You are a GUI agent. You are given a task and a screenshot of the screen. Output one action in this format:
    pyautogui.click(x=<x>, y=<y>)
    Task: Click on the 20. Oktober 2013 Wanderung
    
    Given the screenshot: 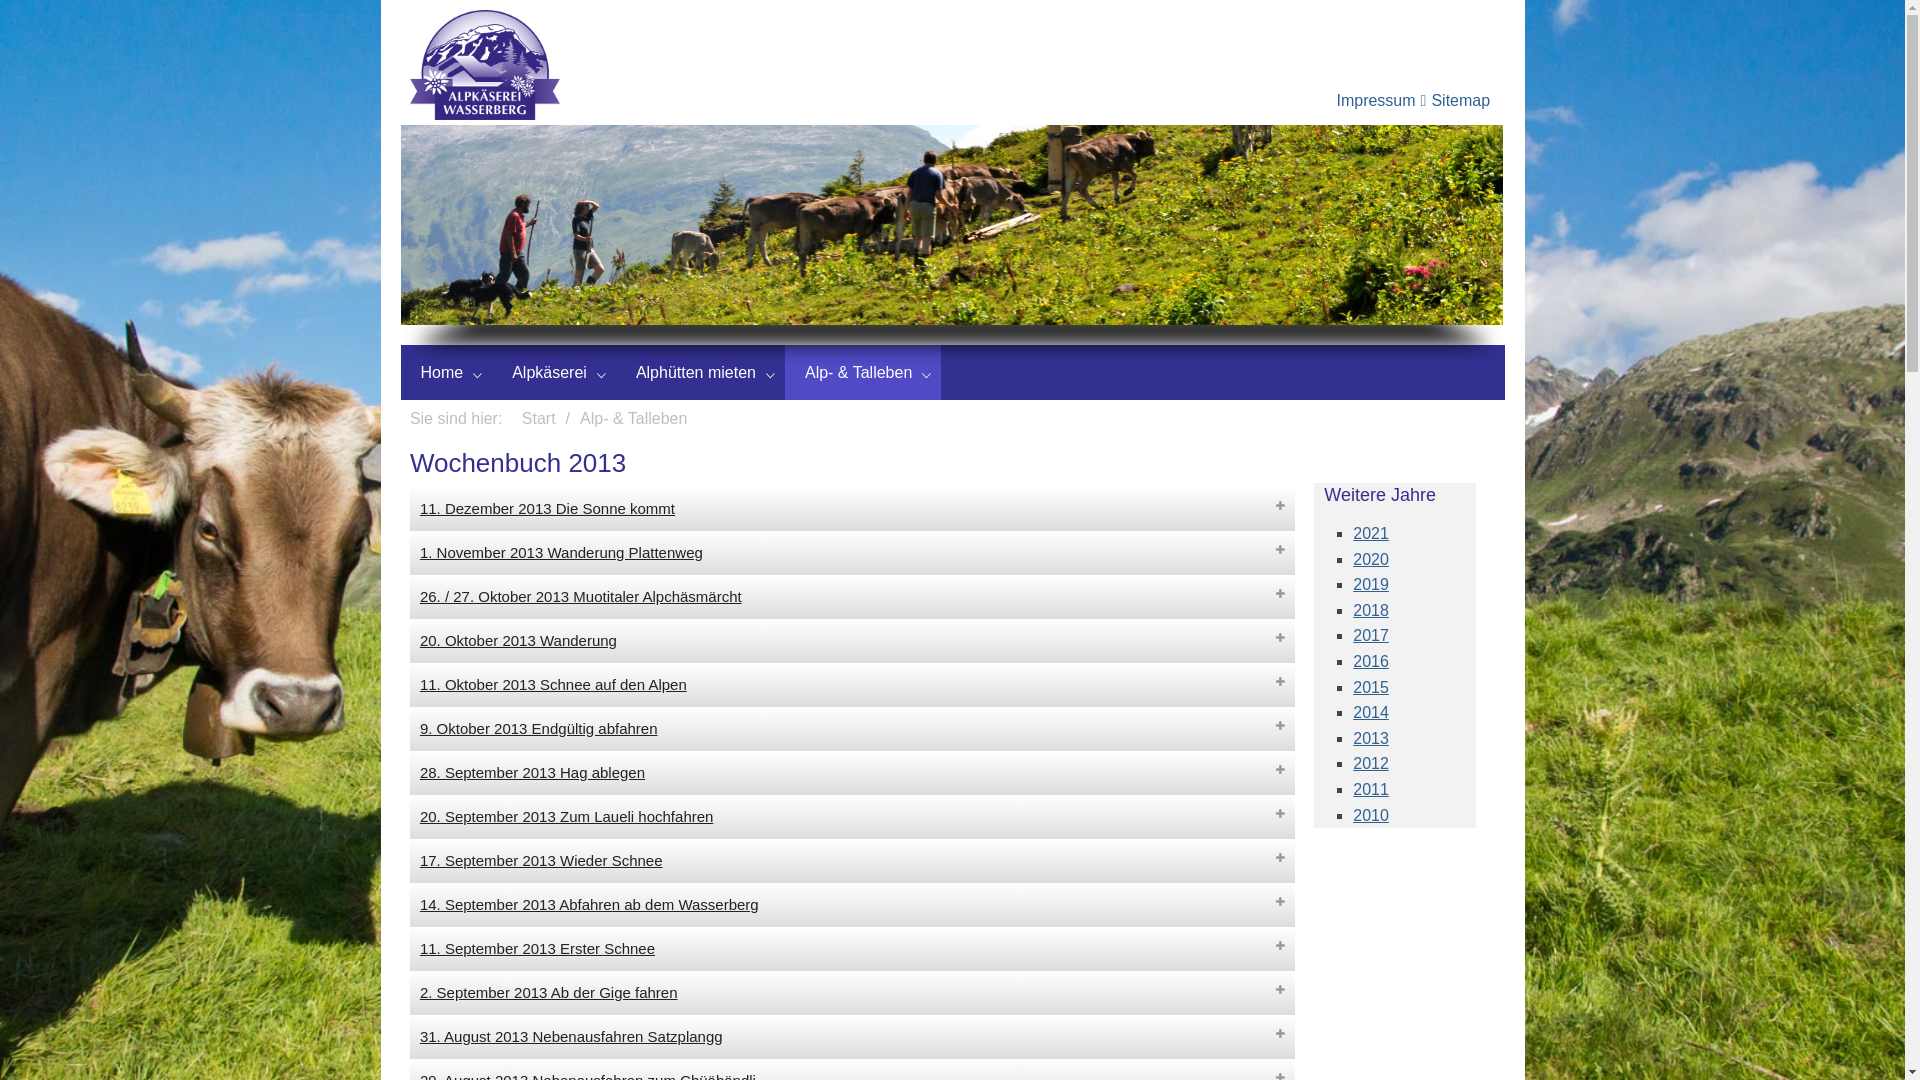 What is the action you would take?
    pyautogui.click(x=853, y=641)
    